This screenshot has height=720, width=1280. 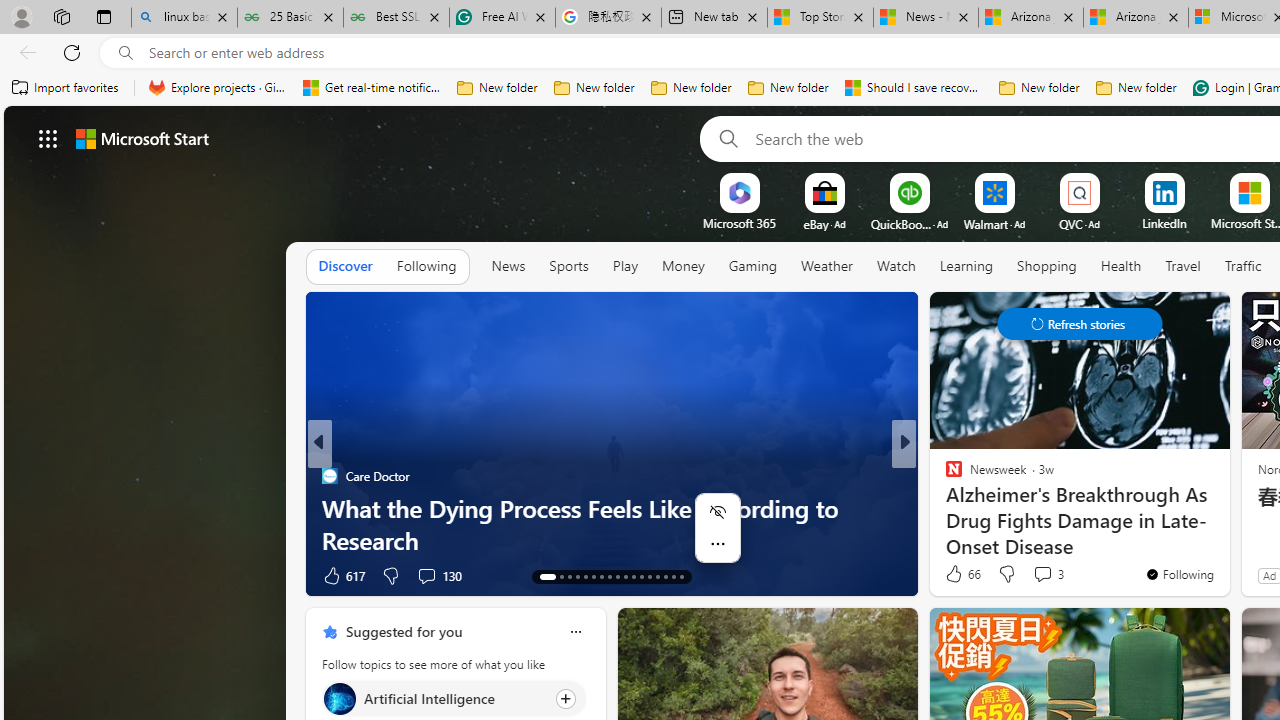 I want to click on AutomationID: tab-23, so click(x=632, y=576).